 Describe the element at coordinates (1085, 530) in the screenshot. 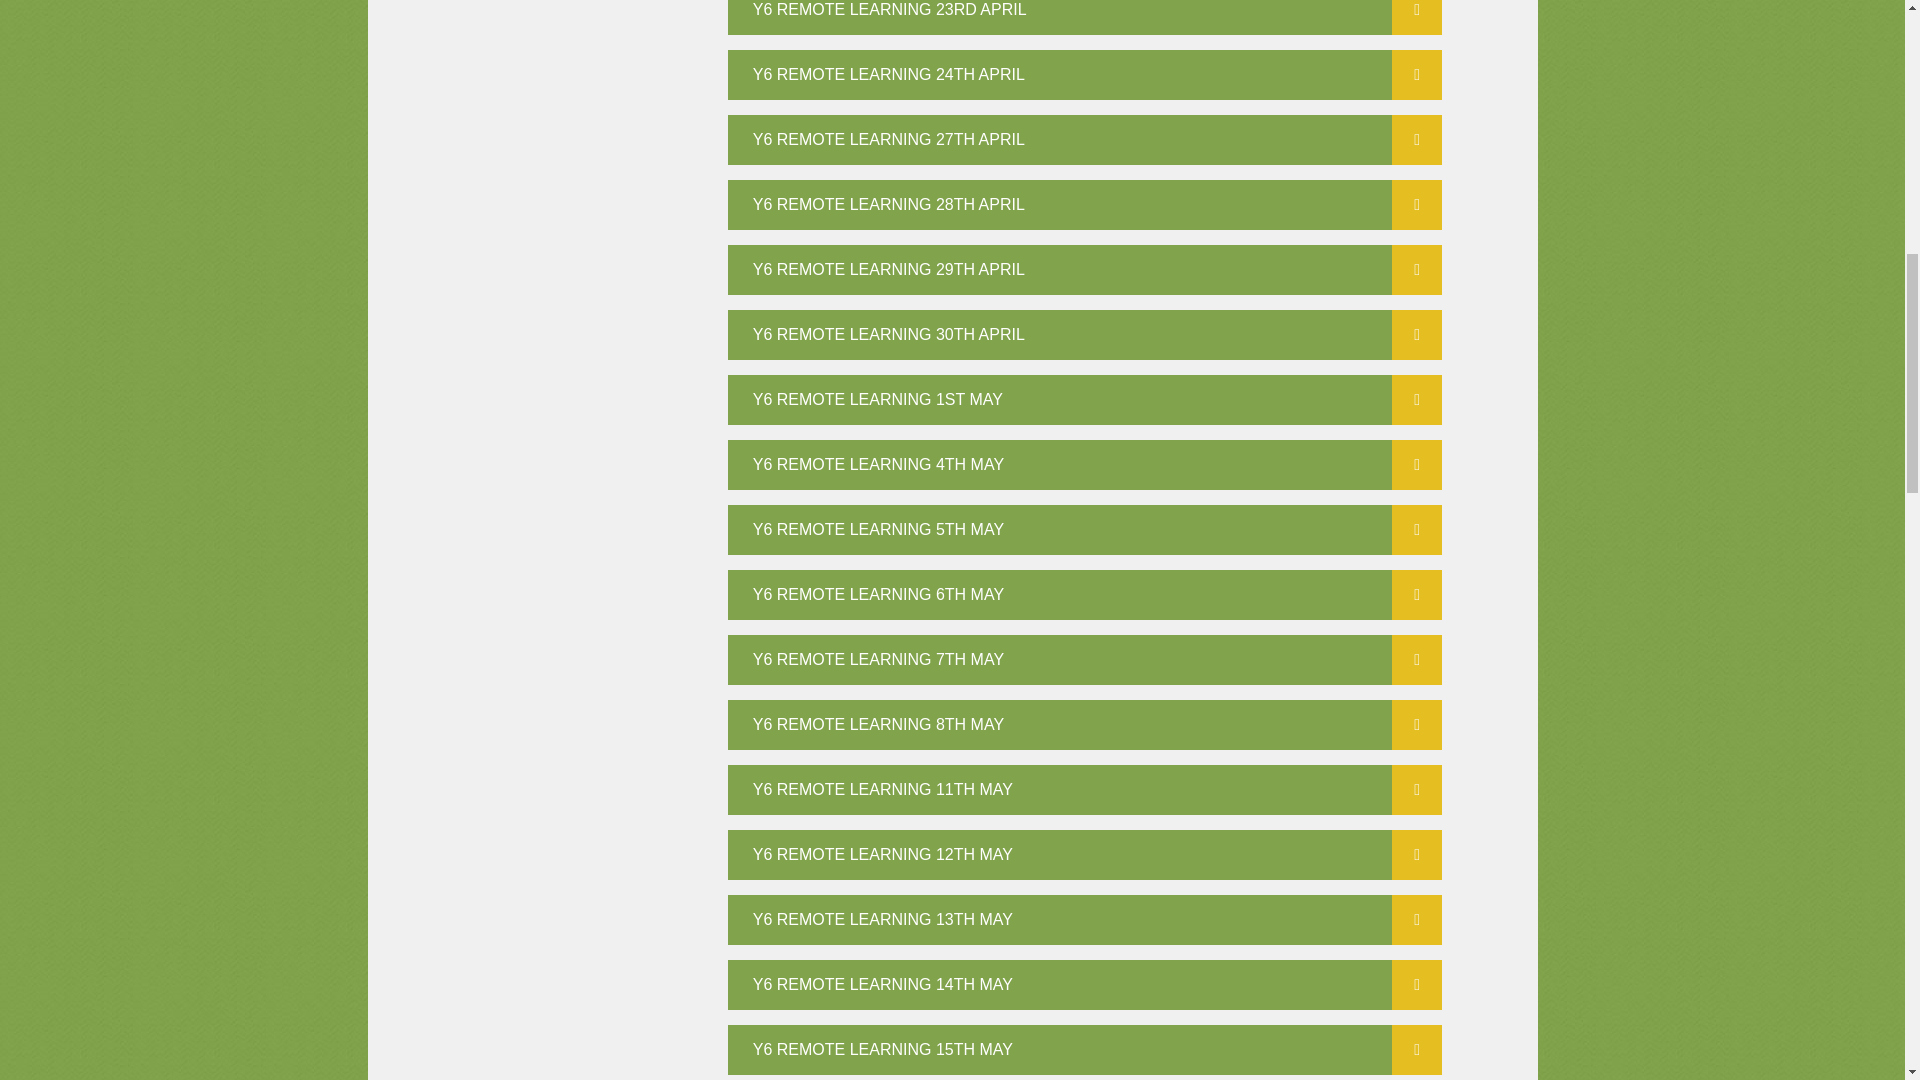

I see `Y6 REMOTE LEARNING 5TH MAY` at that location.